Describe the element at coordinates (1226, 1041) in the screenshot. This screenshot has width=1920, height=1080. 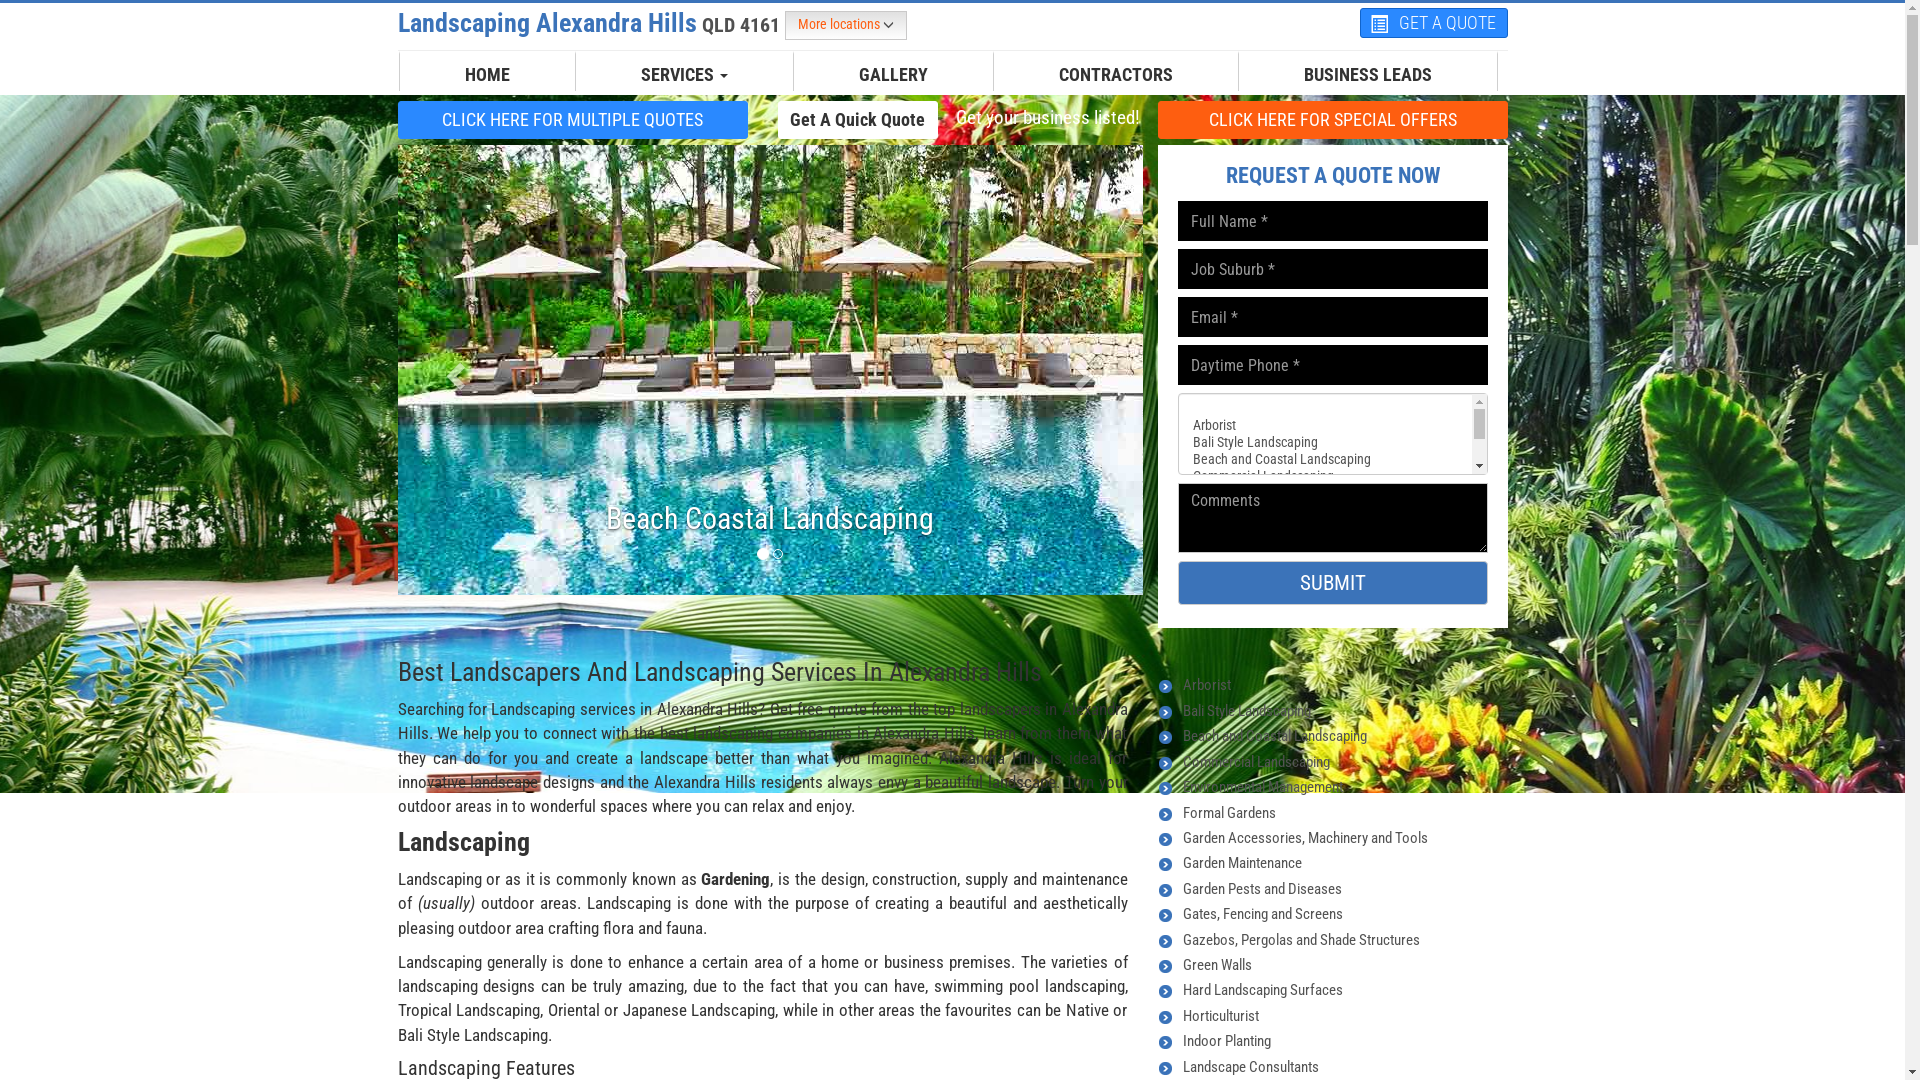
I see `Indoor Planting` at that location.